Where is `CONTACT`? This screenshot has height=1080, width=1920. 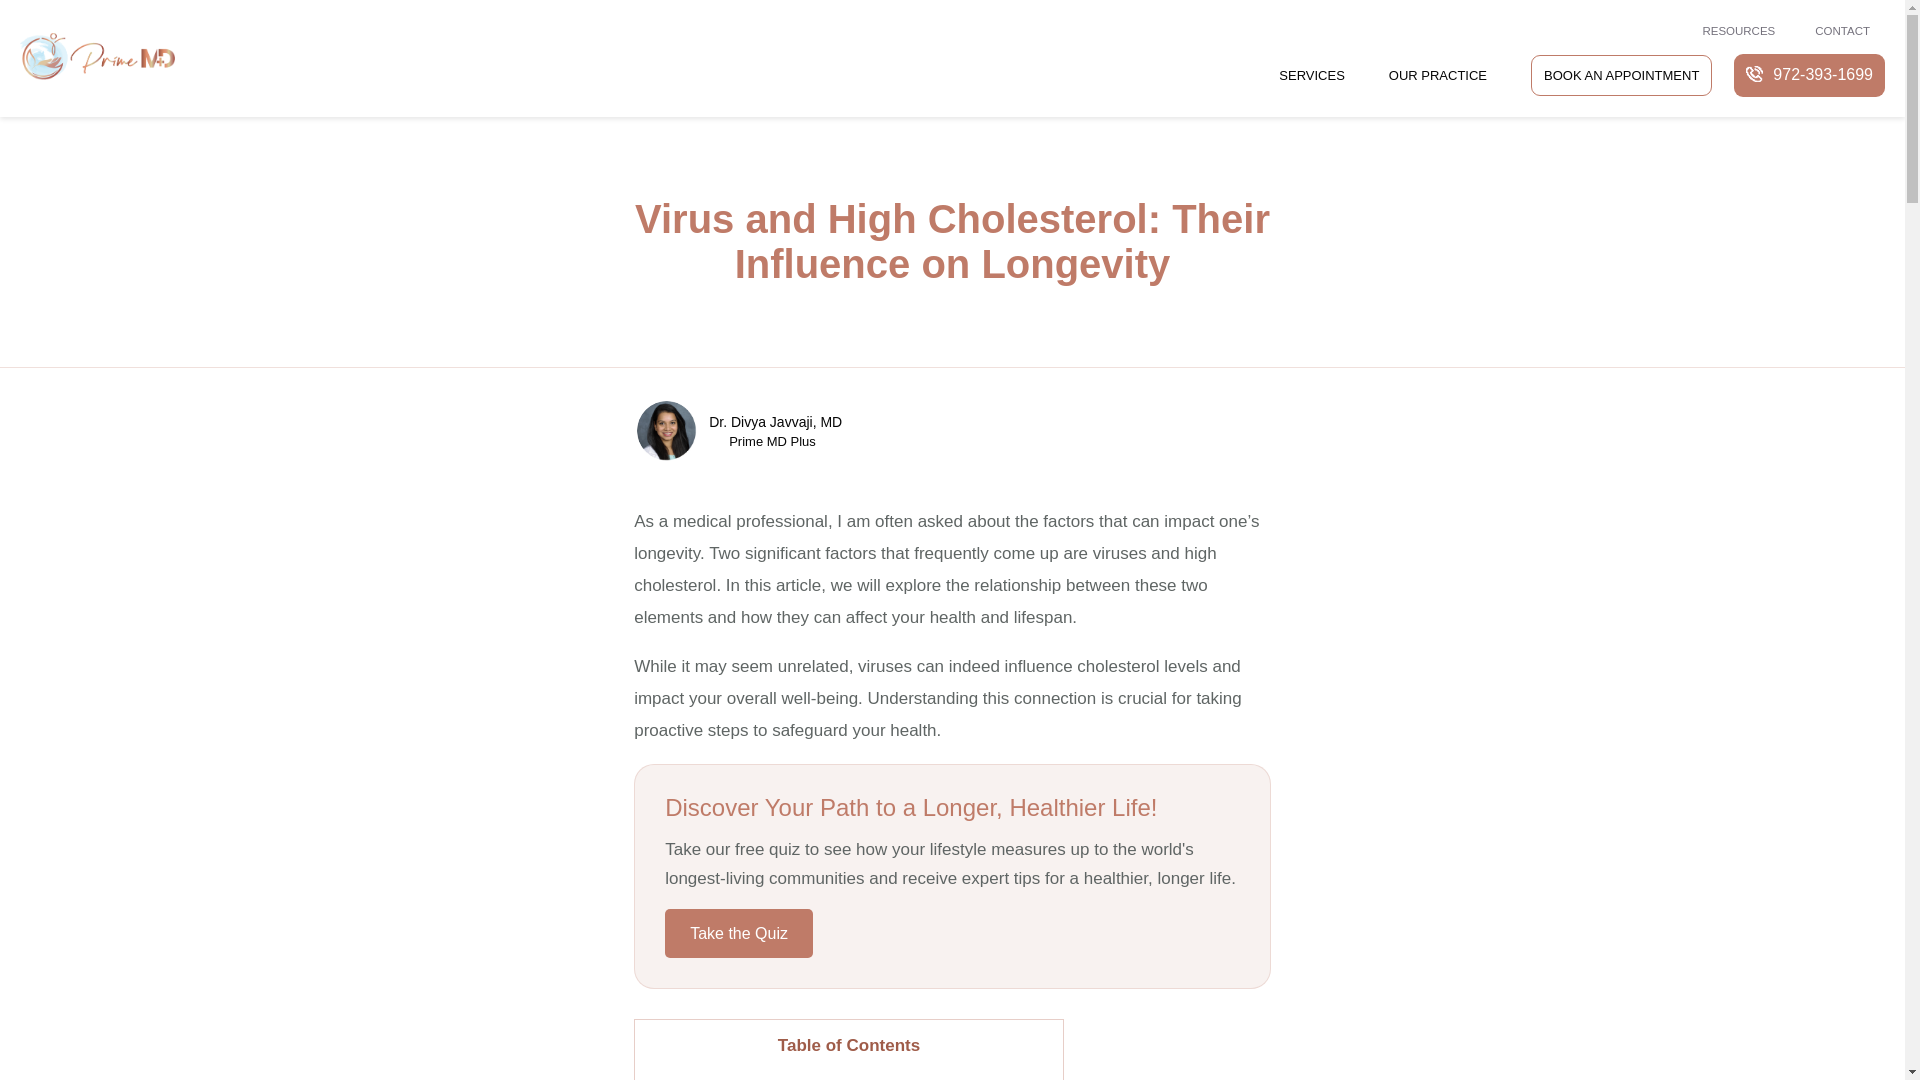
CONTACT is located at coordinates (1837, 32).